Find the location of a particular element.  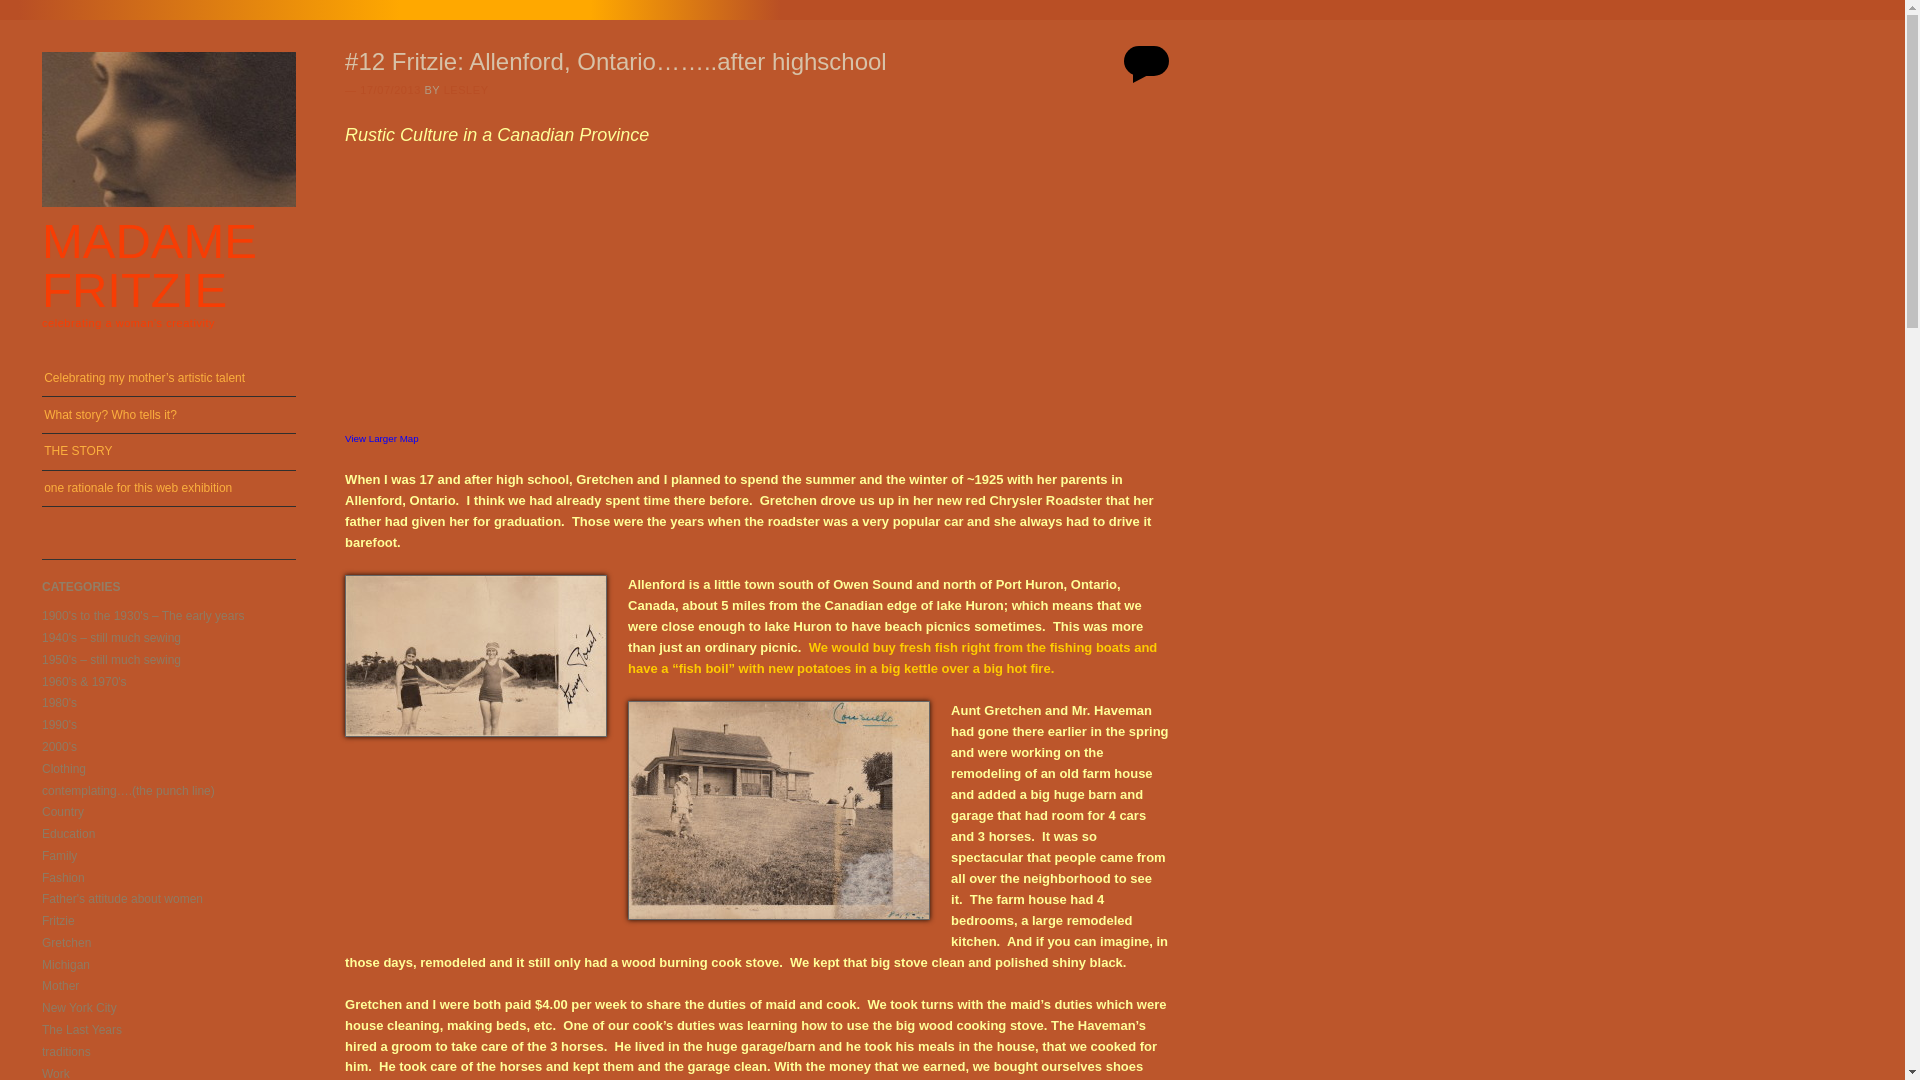

What story? Who tells it? is located at coordinates (168, 415).